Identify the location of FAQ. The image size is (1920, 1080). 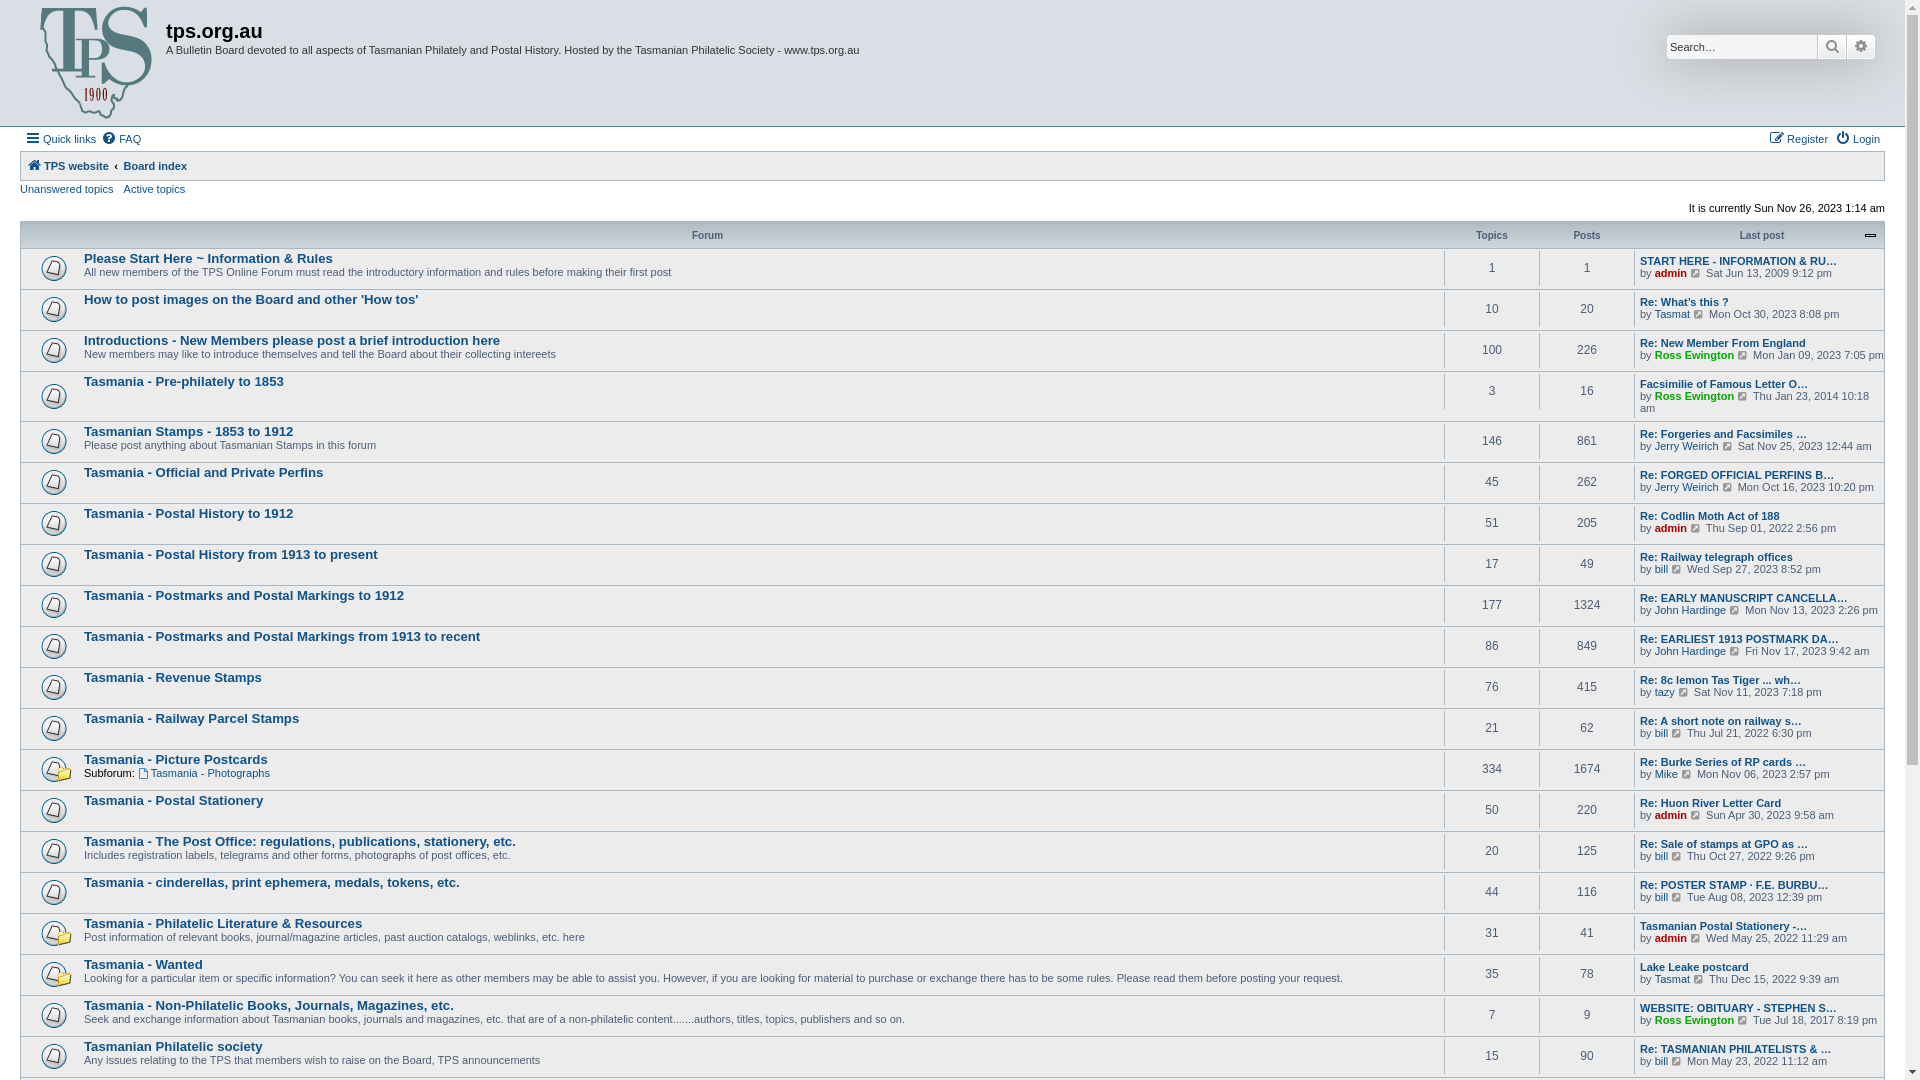
(121, 139).